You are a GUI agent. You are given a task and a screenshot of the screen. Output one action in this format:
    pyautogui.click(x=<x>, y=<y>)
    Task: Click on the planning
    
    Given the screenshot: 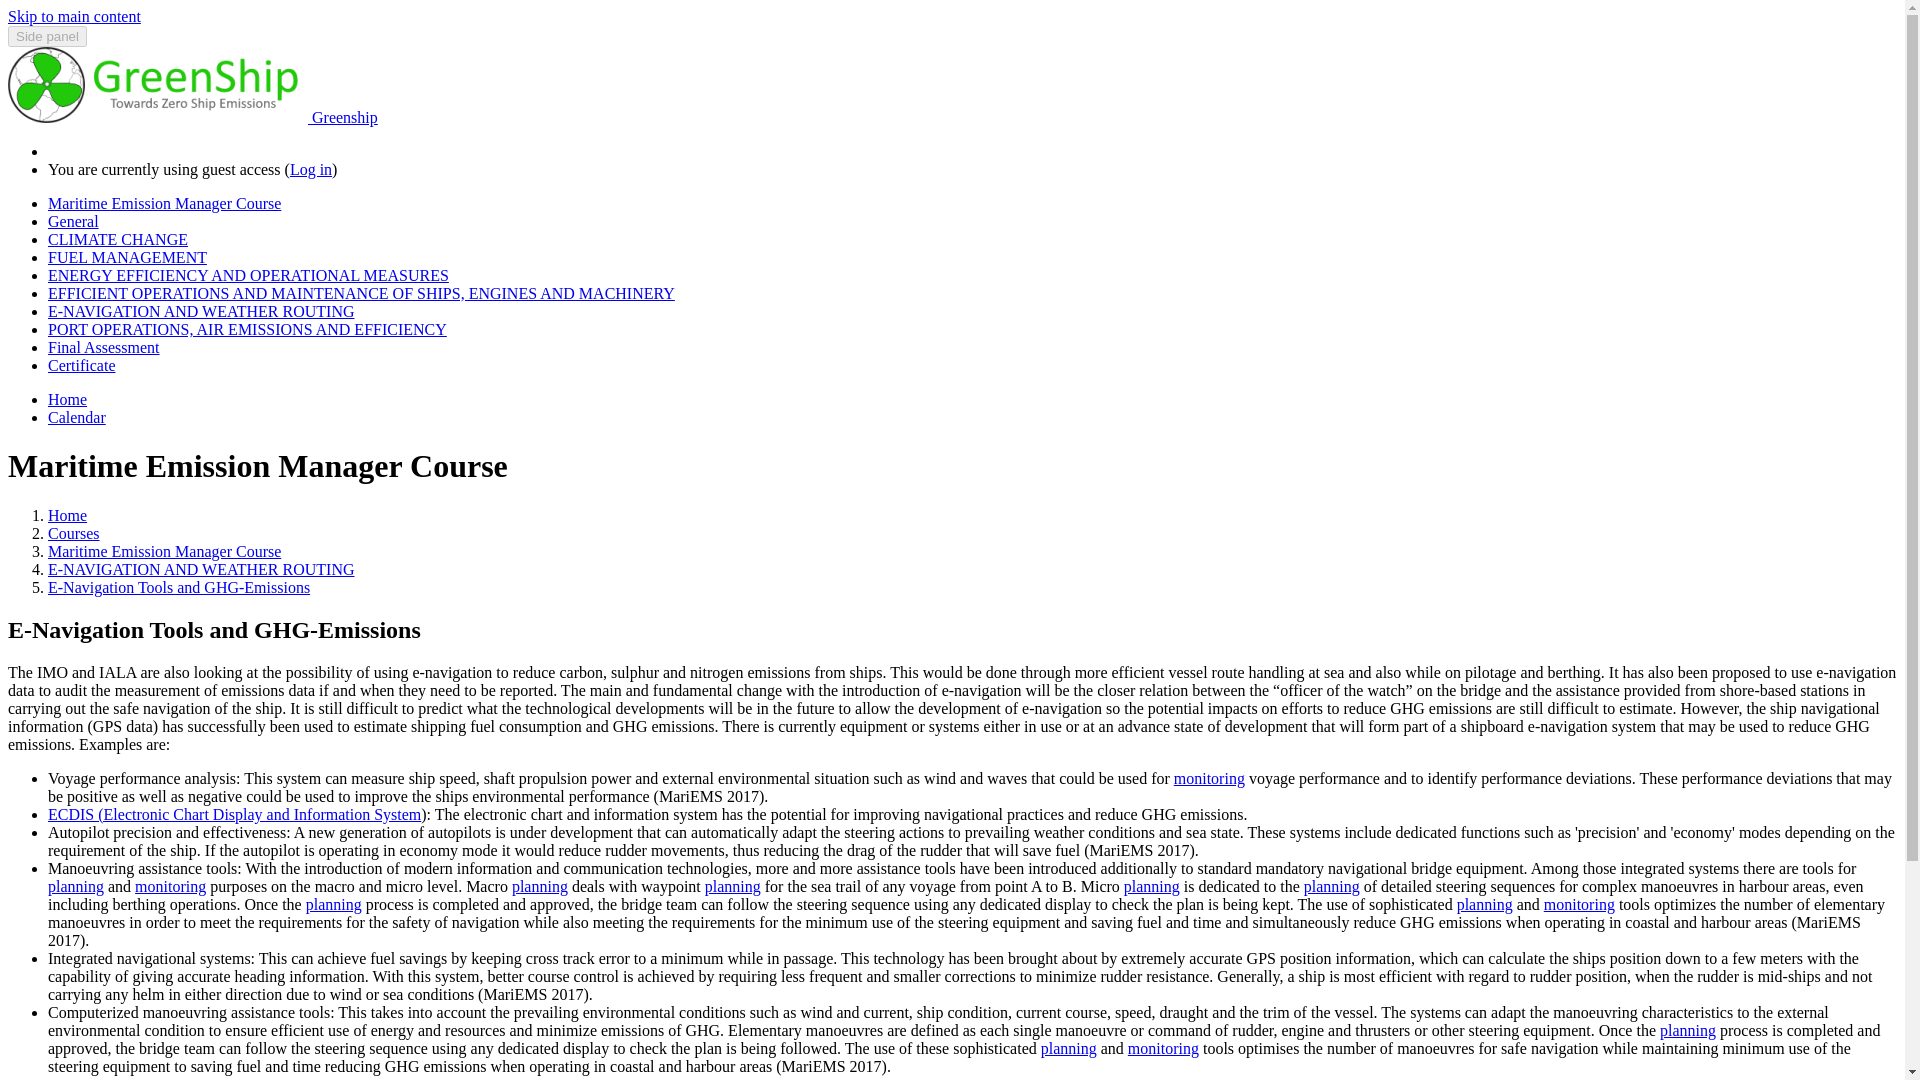 What is the action you would take?
    pyautogui.click(x=1484, y=904)
    